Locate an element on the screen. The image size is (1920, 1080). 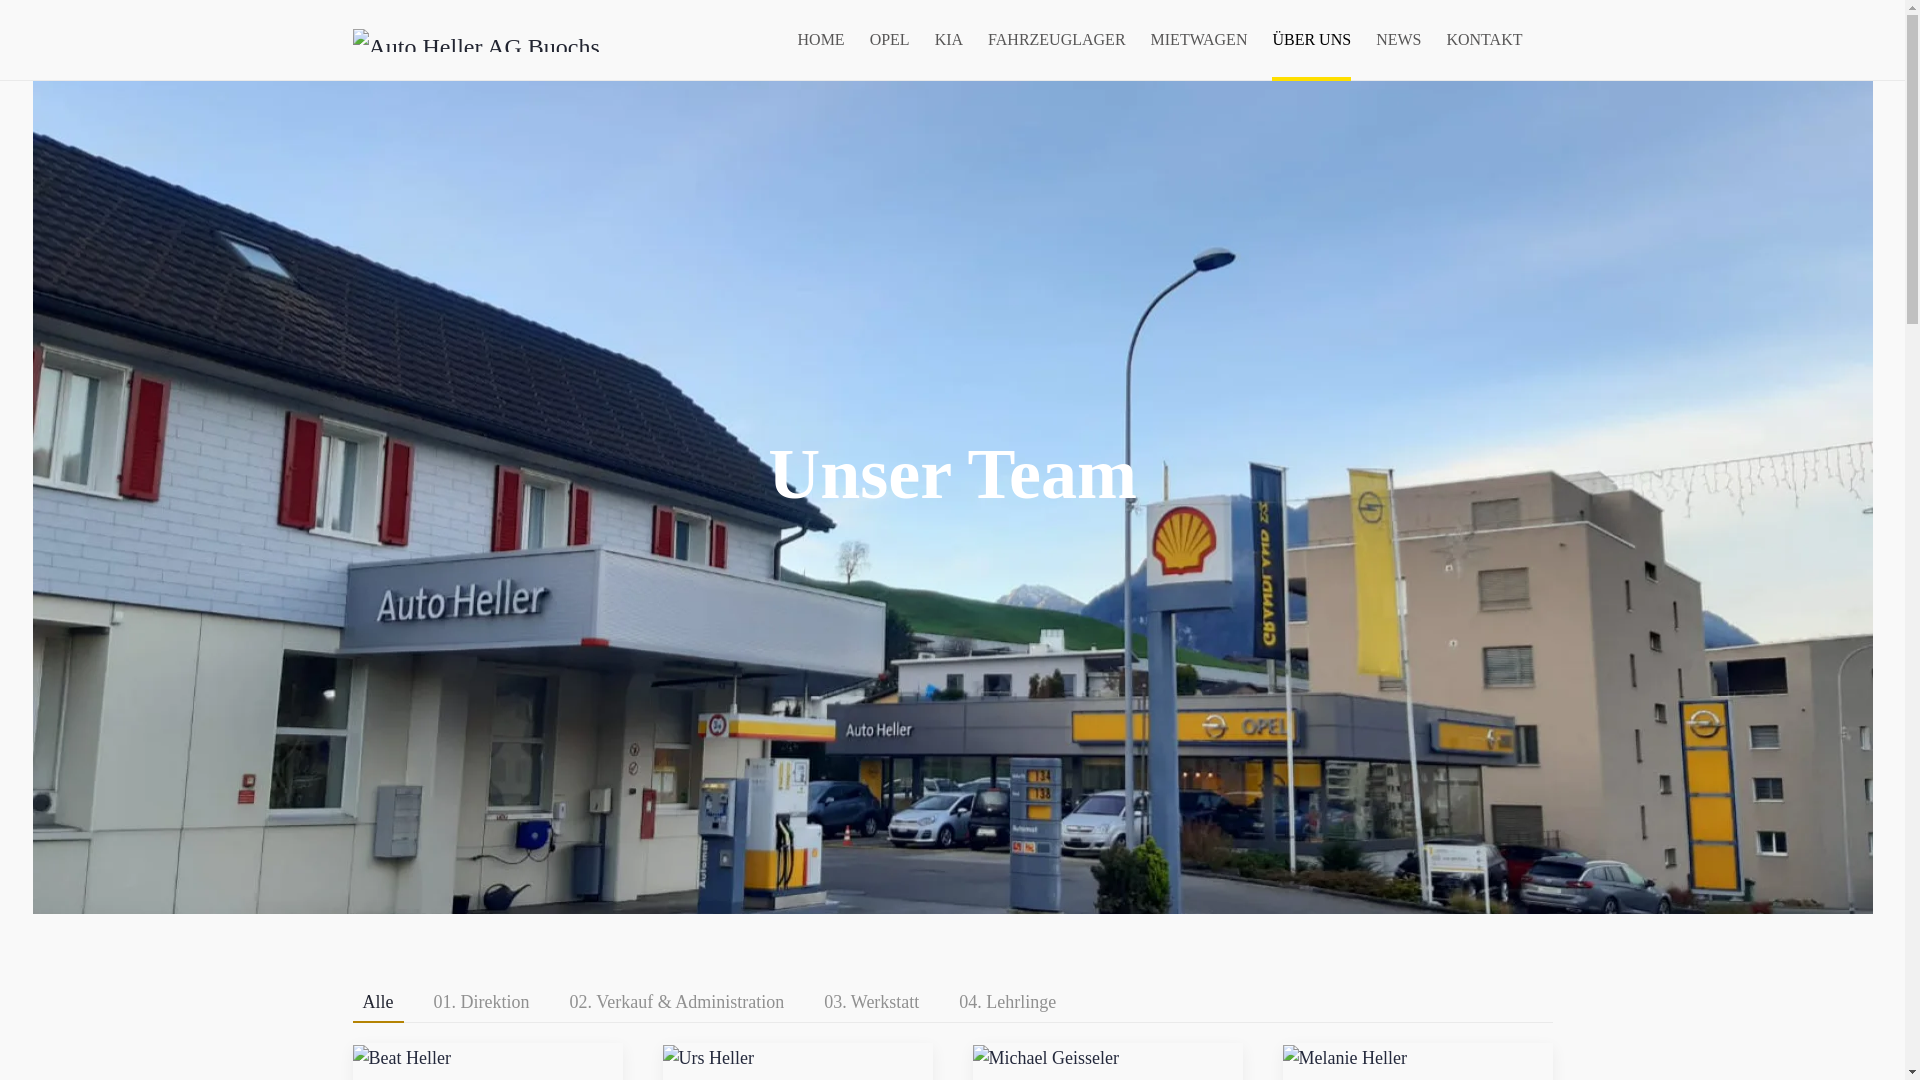
Alle is located at coordinates (378, 1004).